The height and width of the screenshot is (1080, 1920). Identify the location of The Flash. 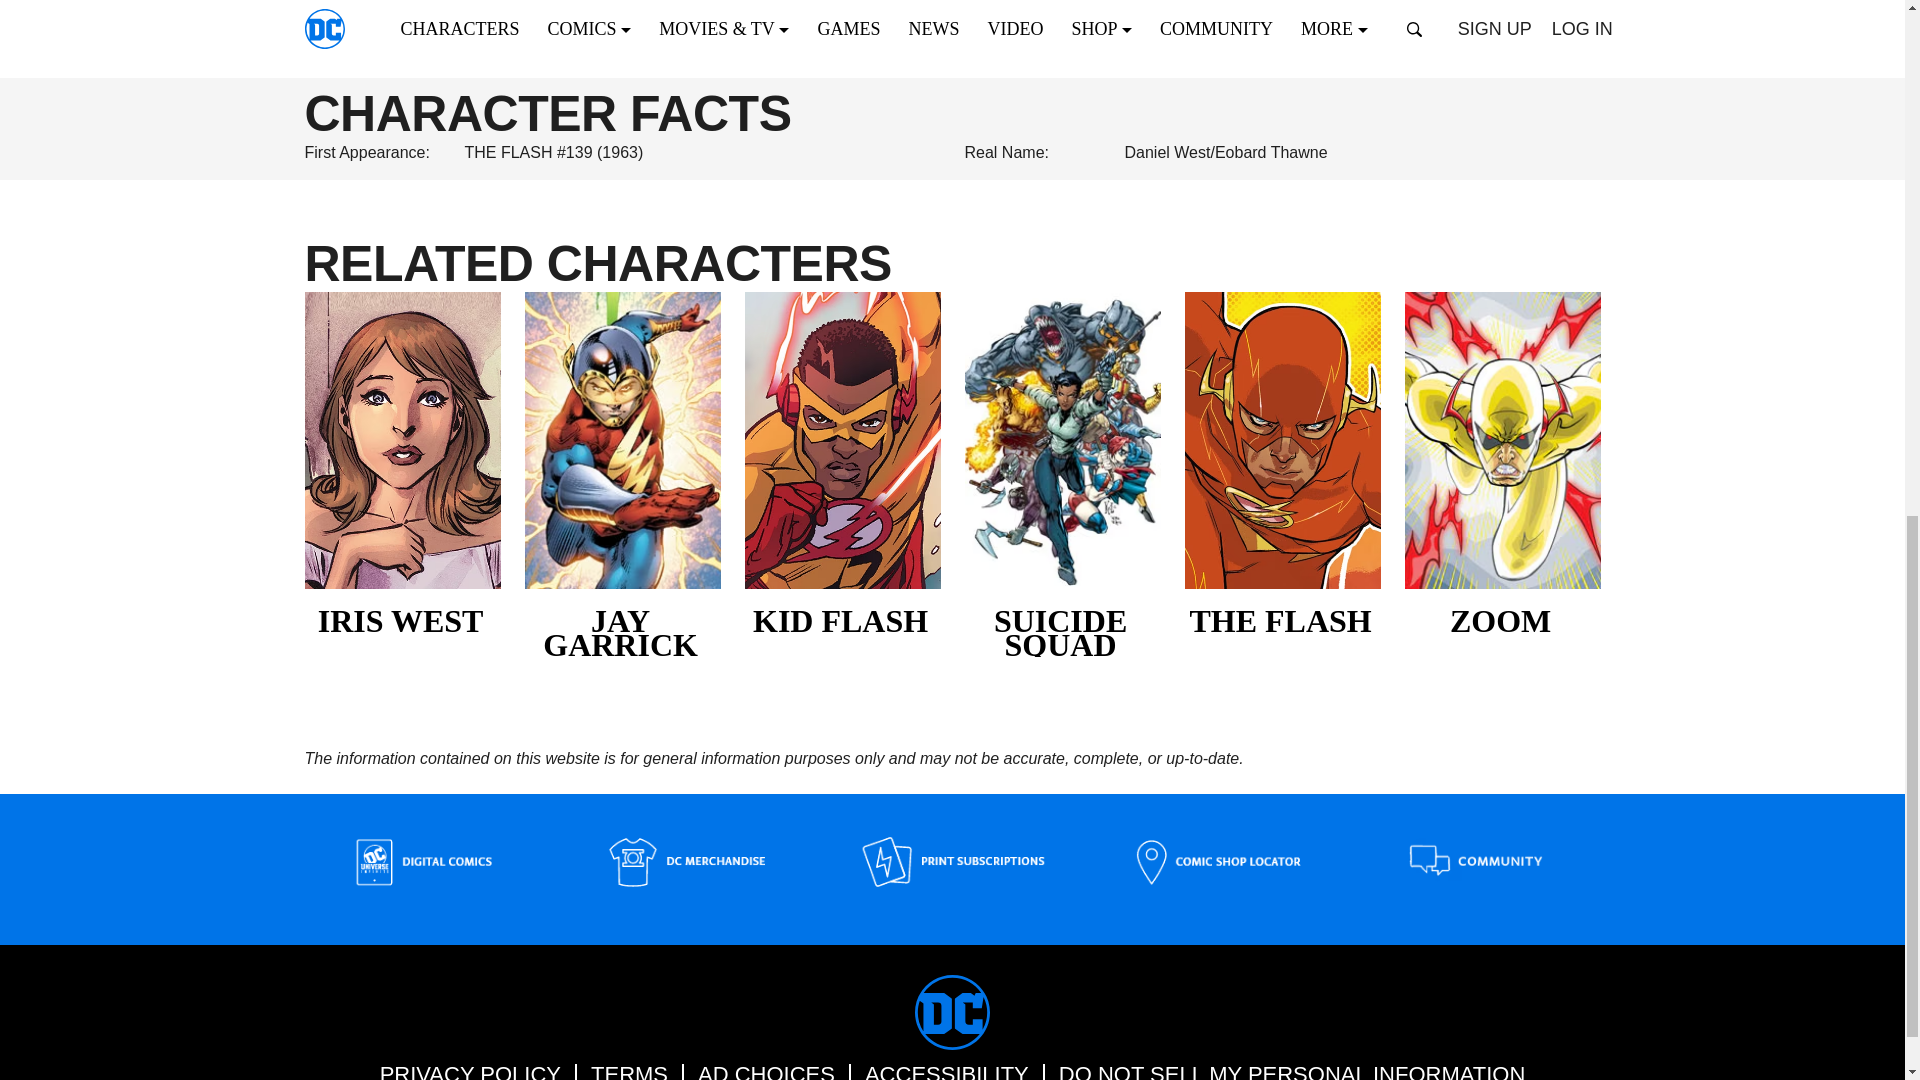
(1282, 625).